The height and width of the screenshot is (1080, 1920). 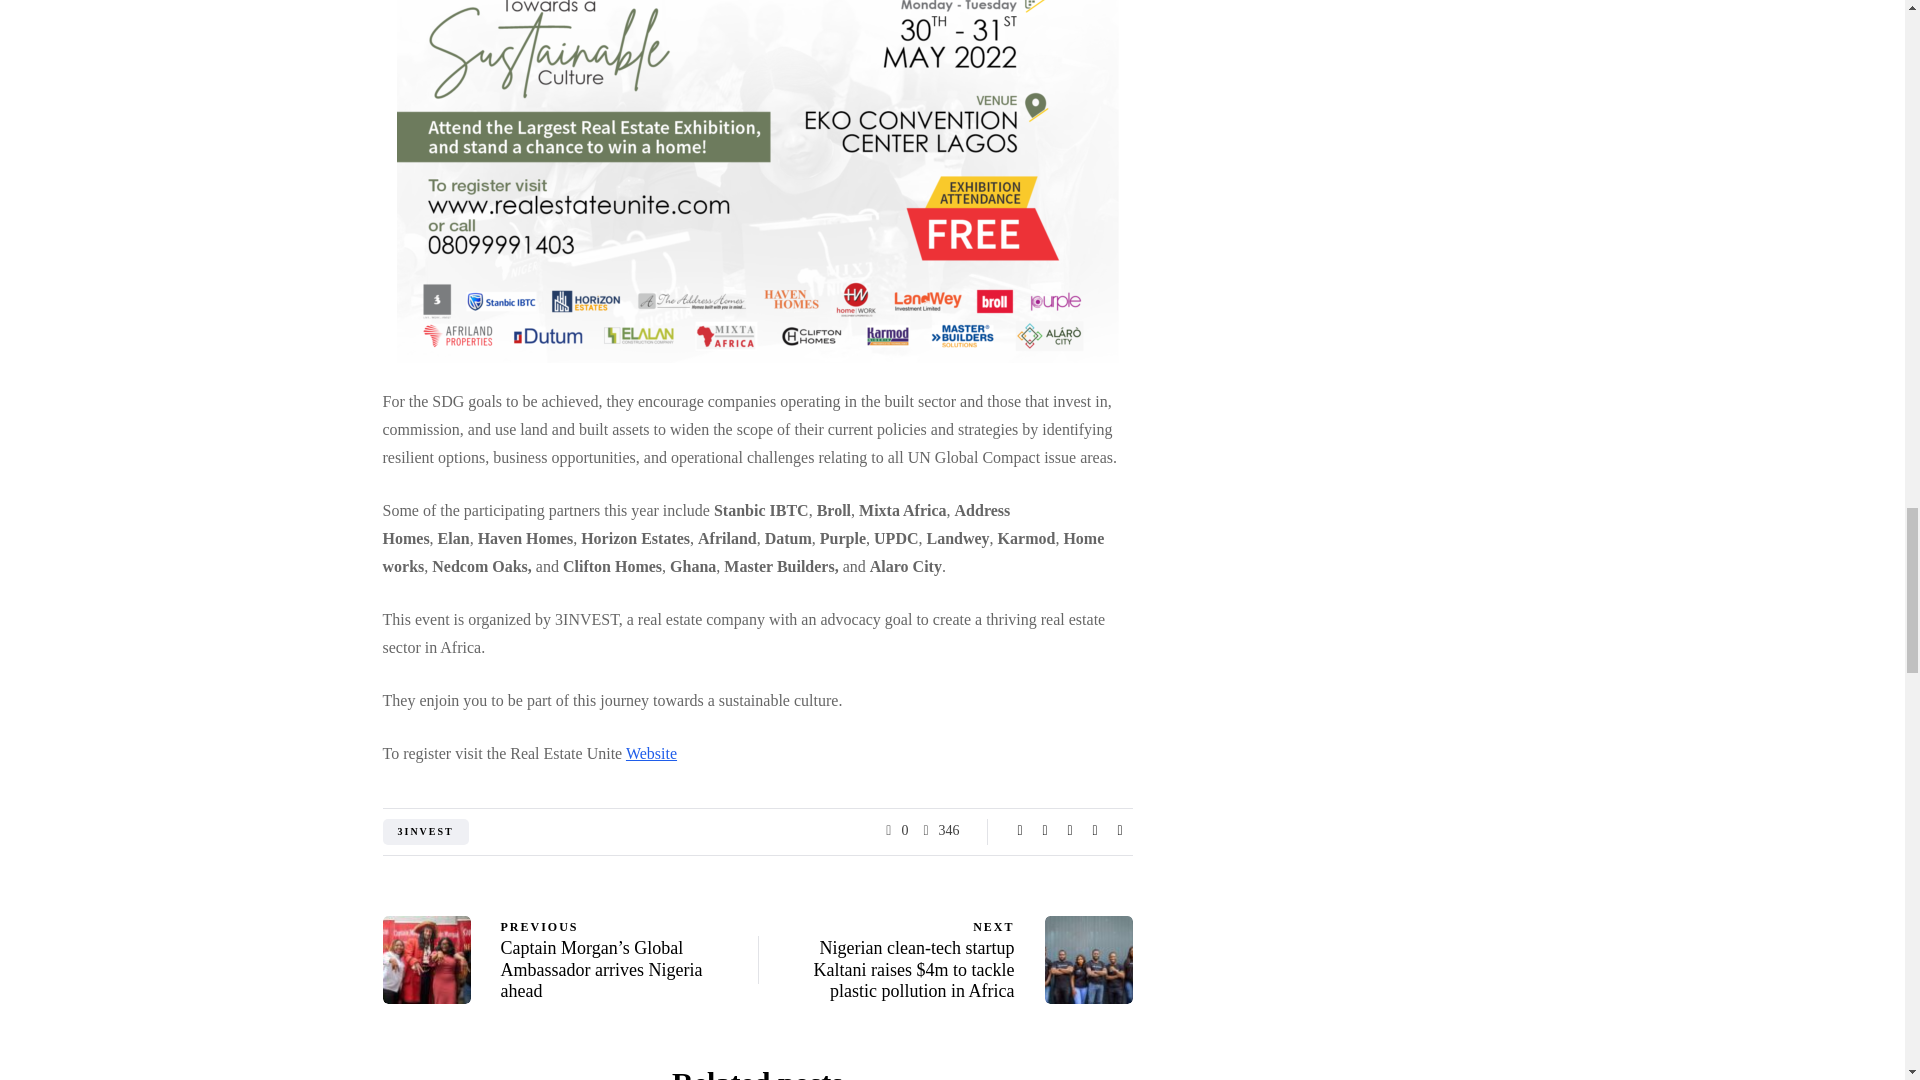 I want to click on Share with Facebook, so click(x=1020, y=830).